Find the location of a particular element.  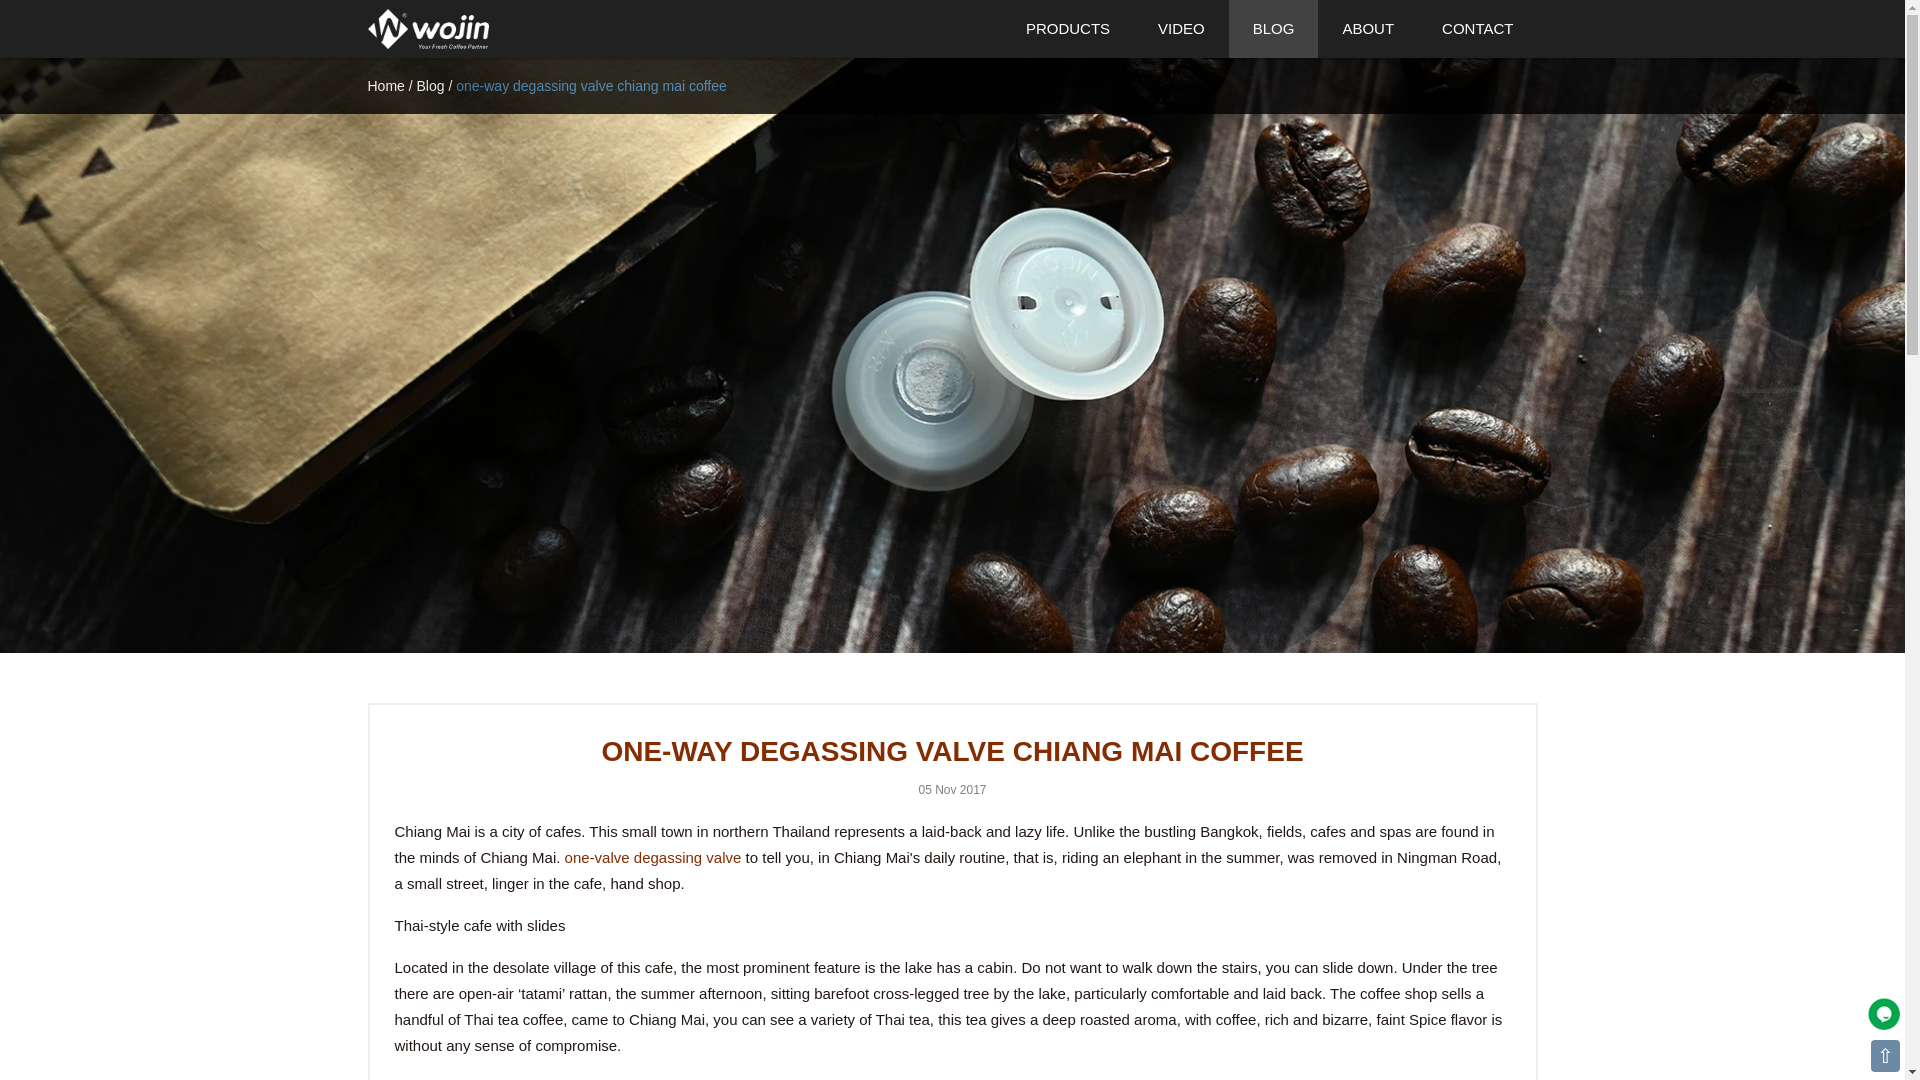

VIDEO is located at coordinates (1181, 29).